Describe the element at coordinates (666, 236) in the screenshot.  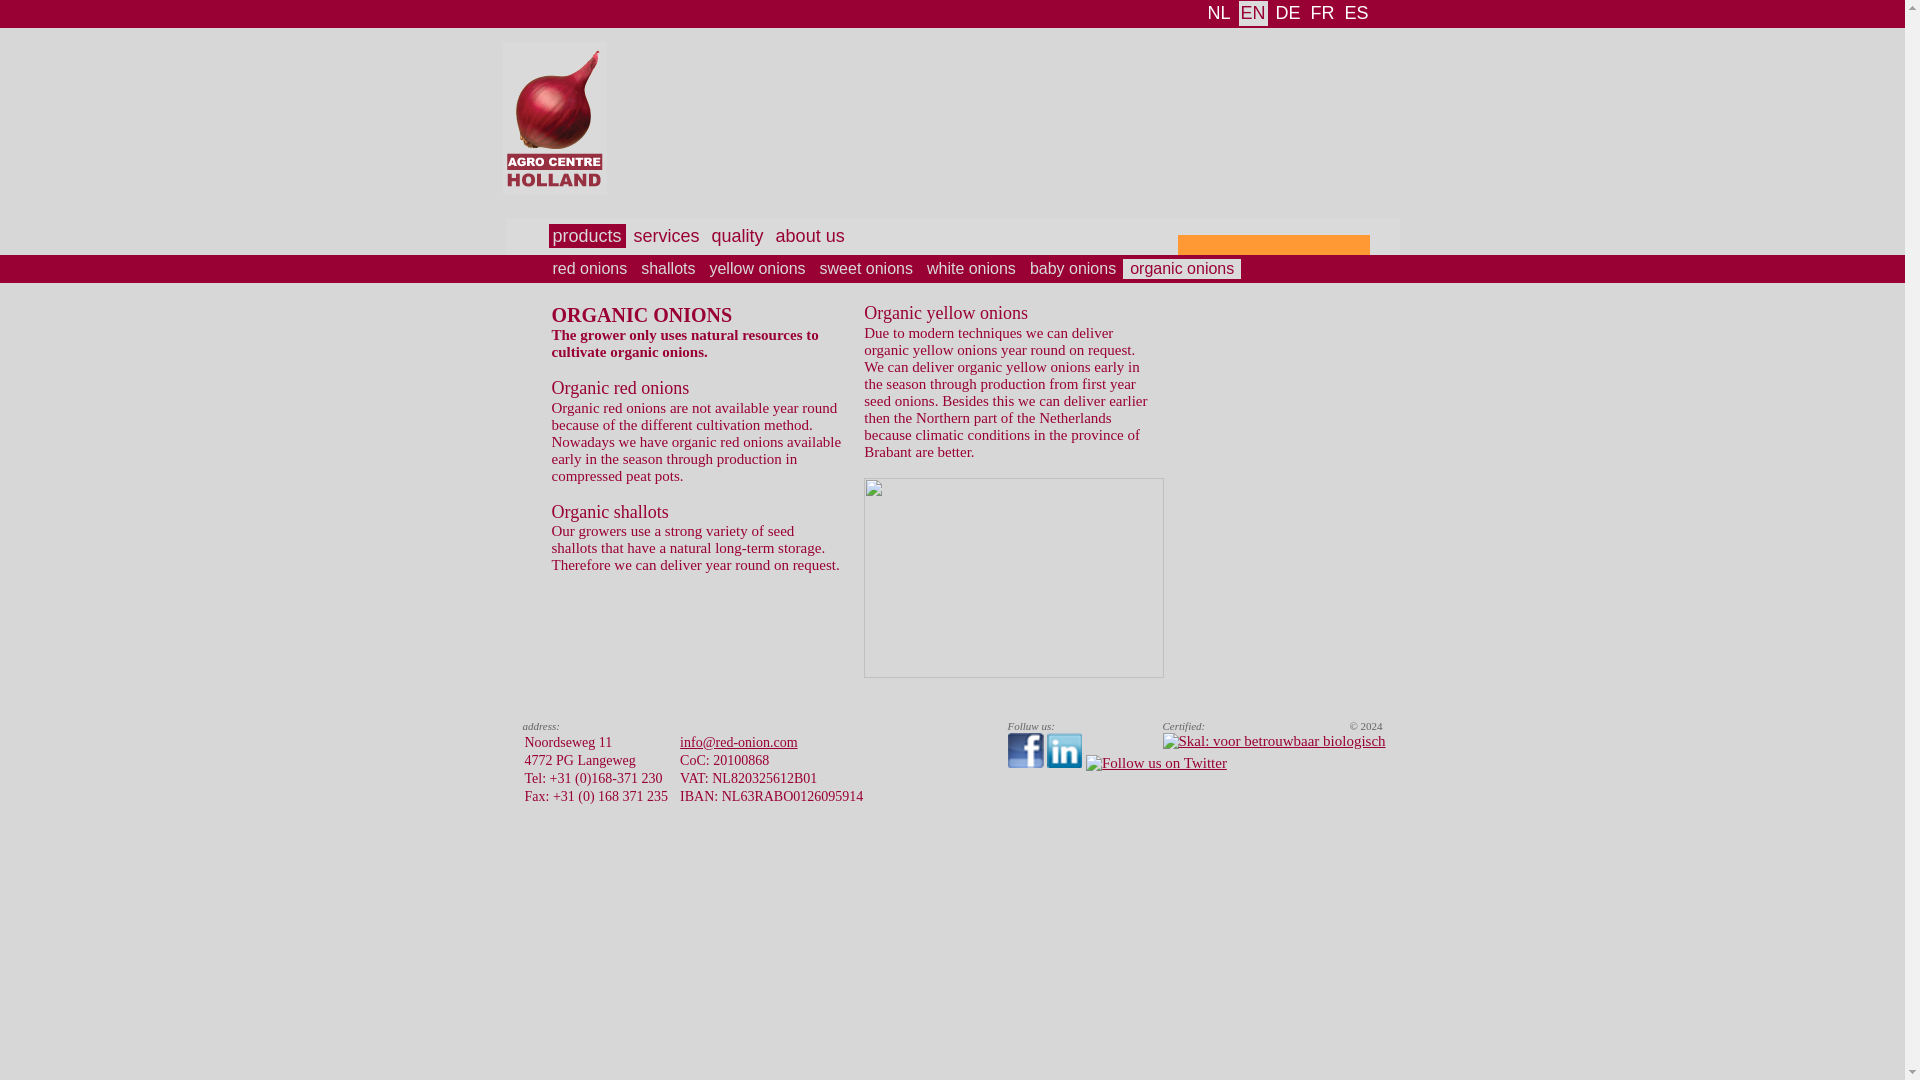
I see `services` at that location.